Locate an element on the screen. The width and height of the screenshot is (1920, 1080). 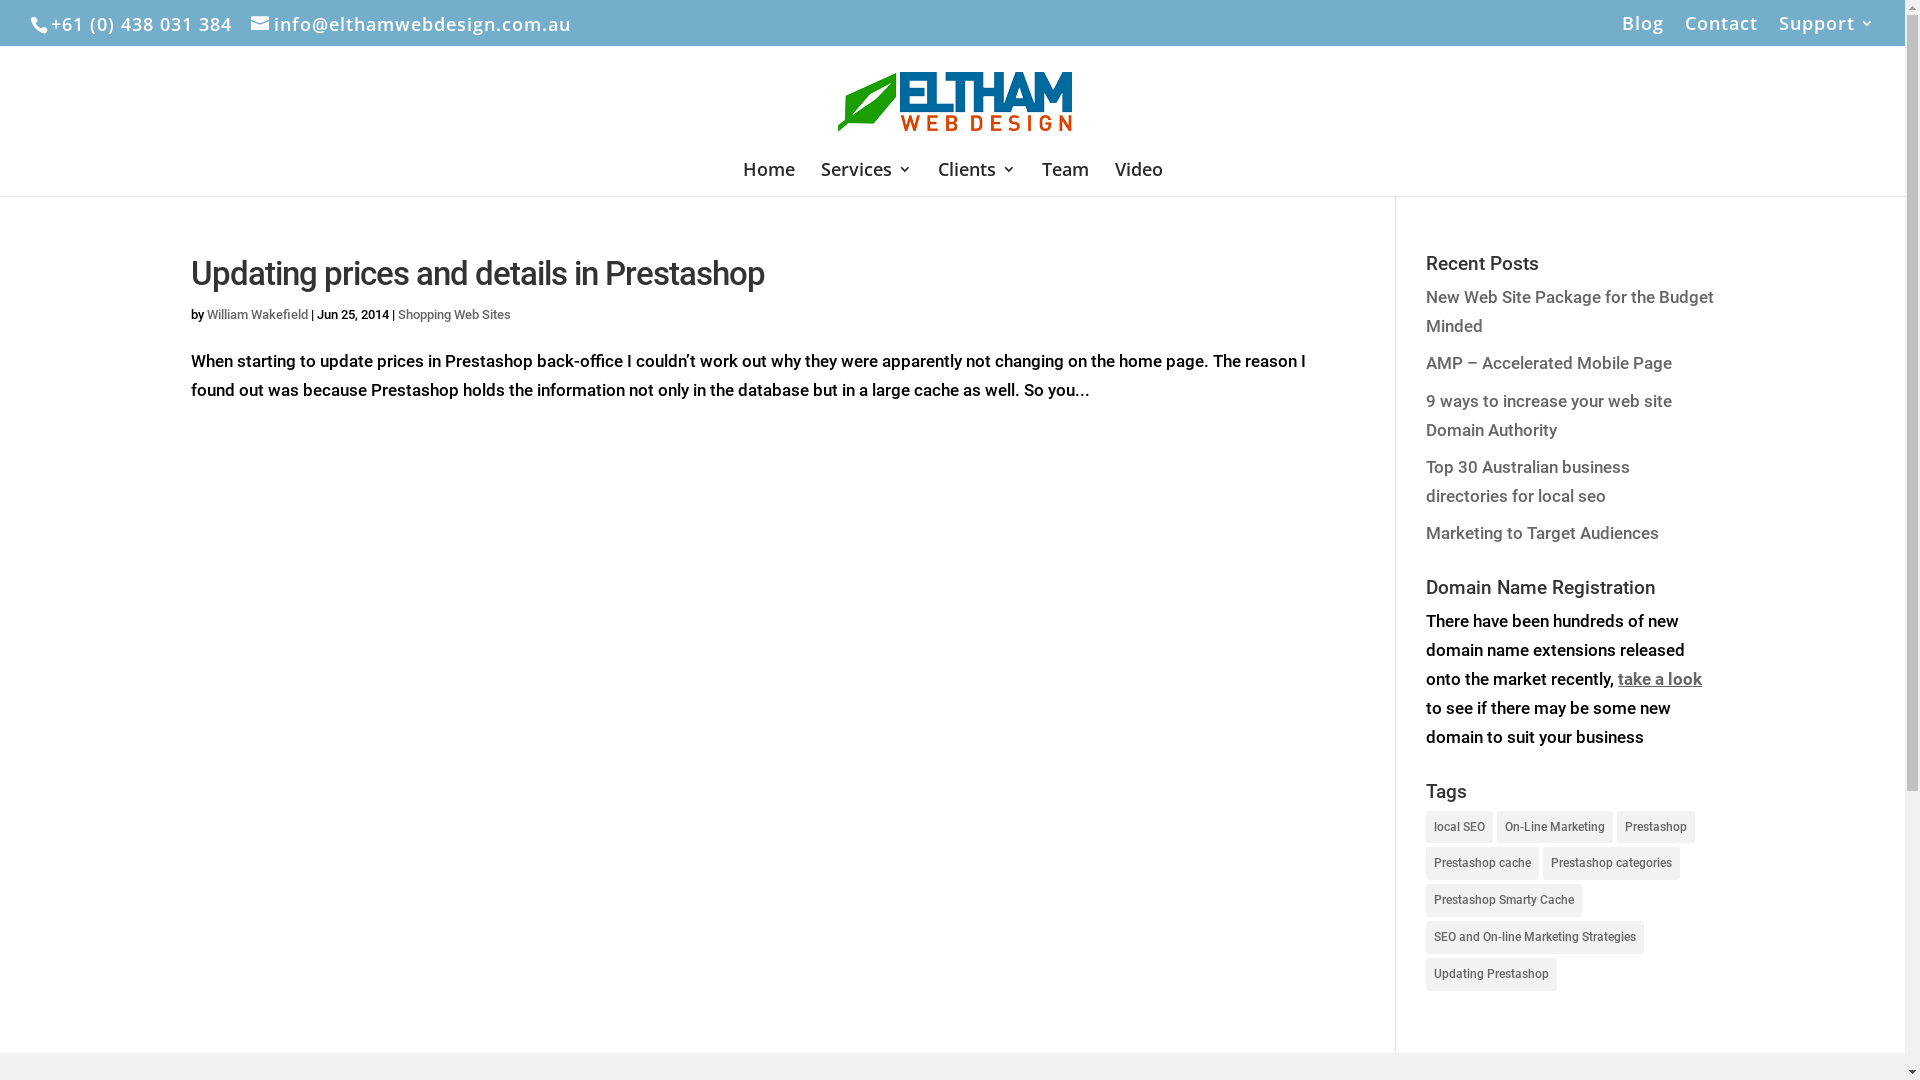
New Web Site Package for the Budget Minded is located at coordinates (1570, 312).